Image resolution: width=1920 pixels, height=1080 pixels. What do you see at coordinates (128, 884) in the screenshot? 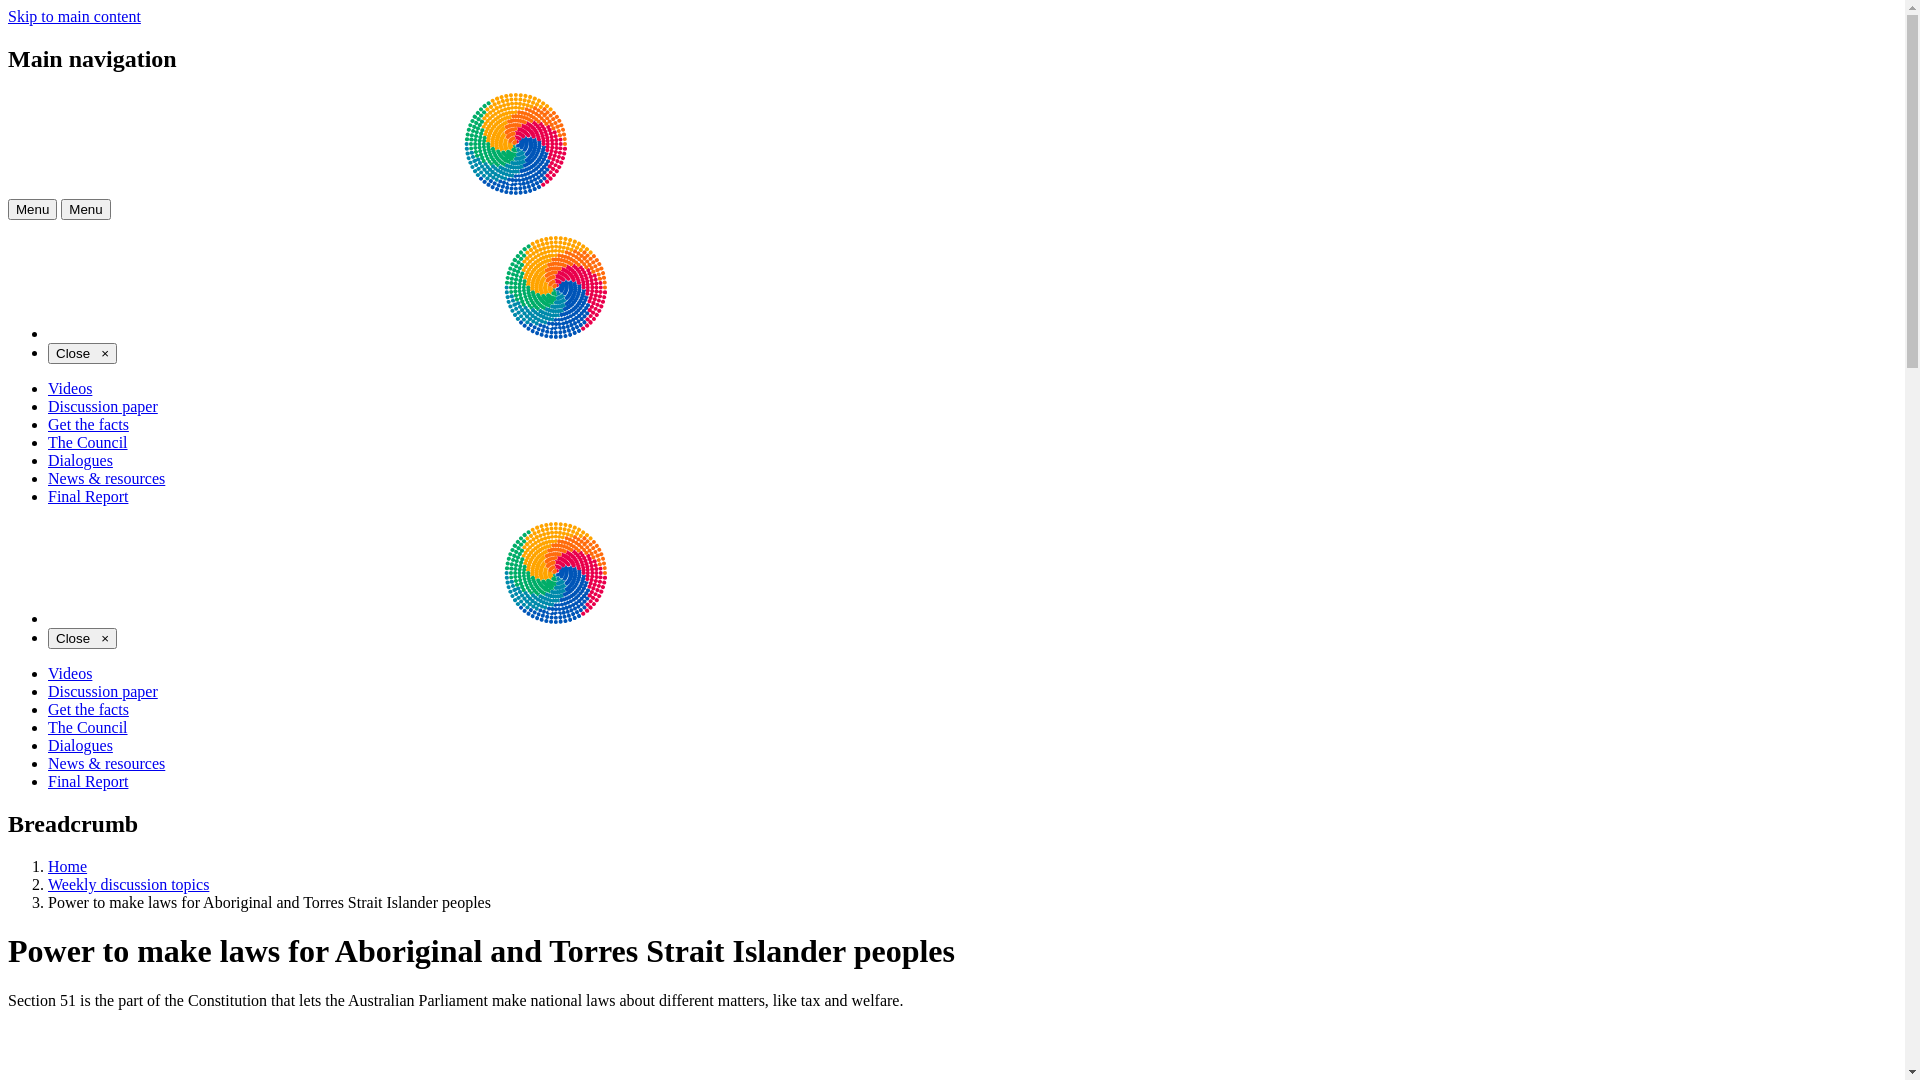
I see `Weekly discussion topics` at bounding box center [128, 884].